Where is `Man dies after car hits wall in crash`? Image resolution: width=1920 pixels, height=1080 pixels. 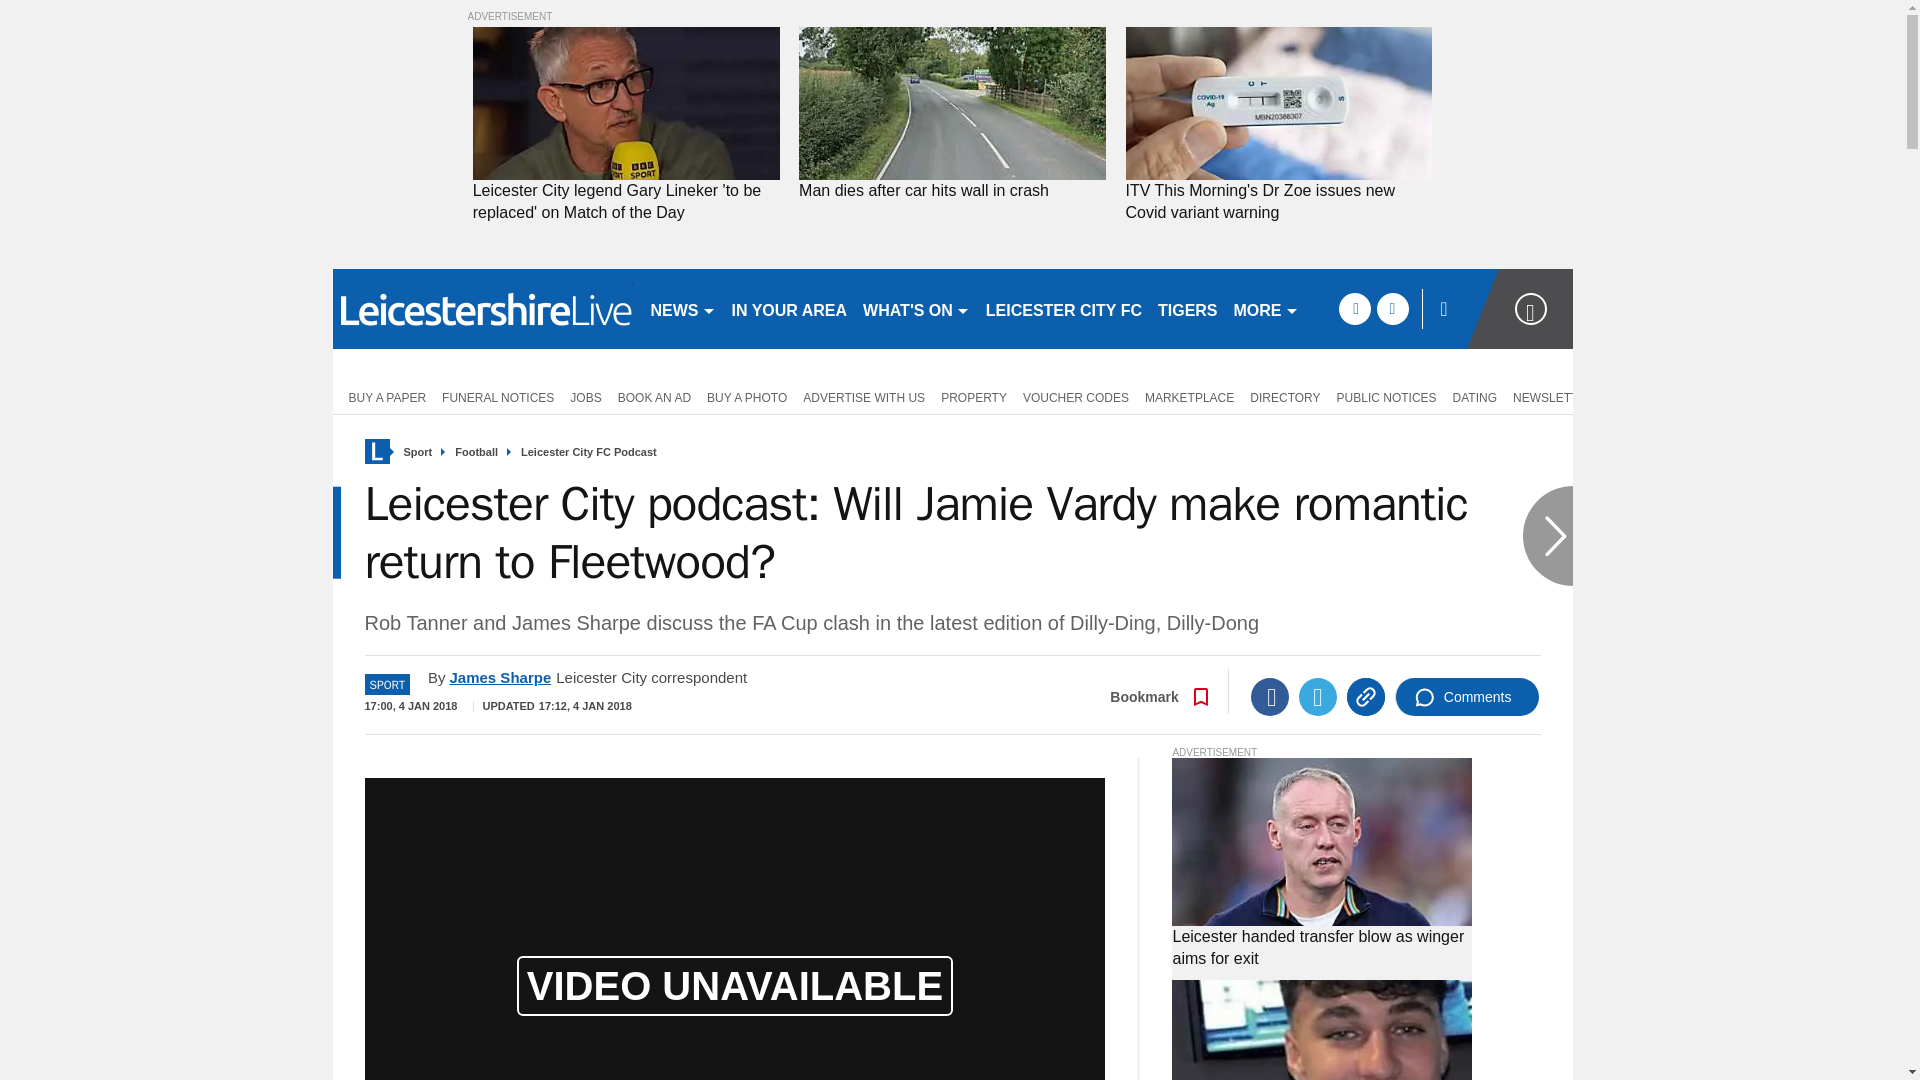 Man dies after car hits wall in crash is located at coordinates (952, 190).